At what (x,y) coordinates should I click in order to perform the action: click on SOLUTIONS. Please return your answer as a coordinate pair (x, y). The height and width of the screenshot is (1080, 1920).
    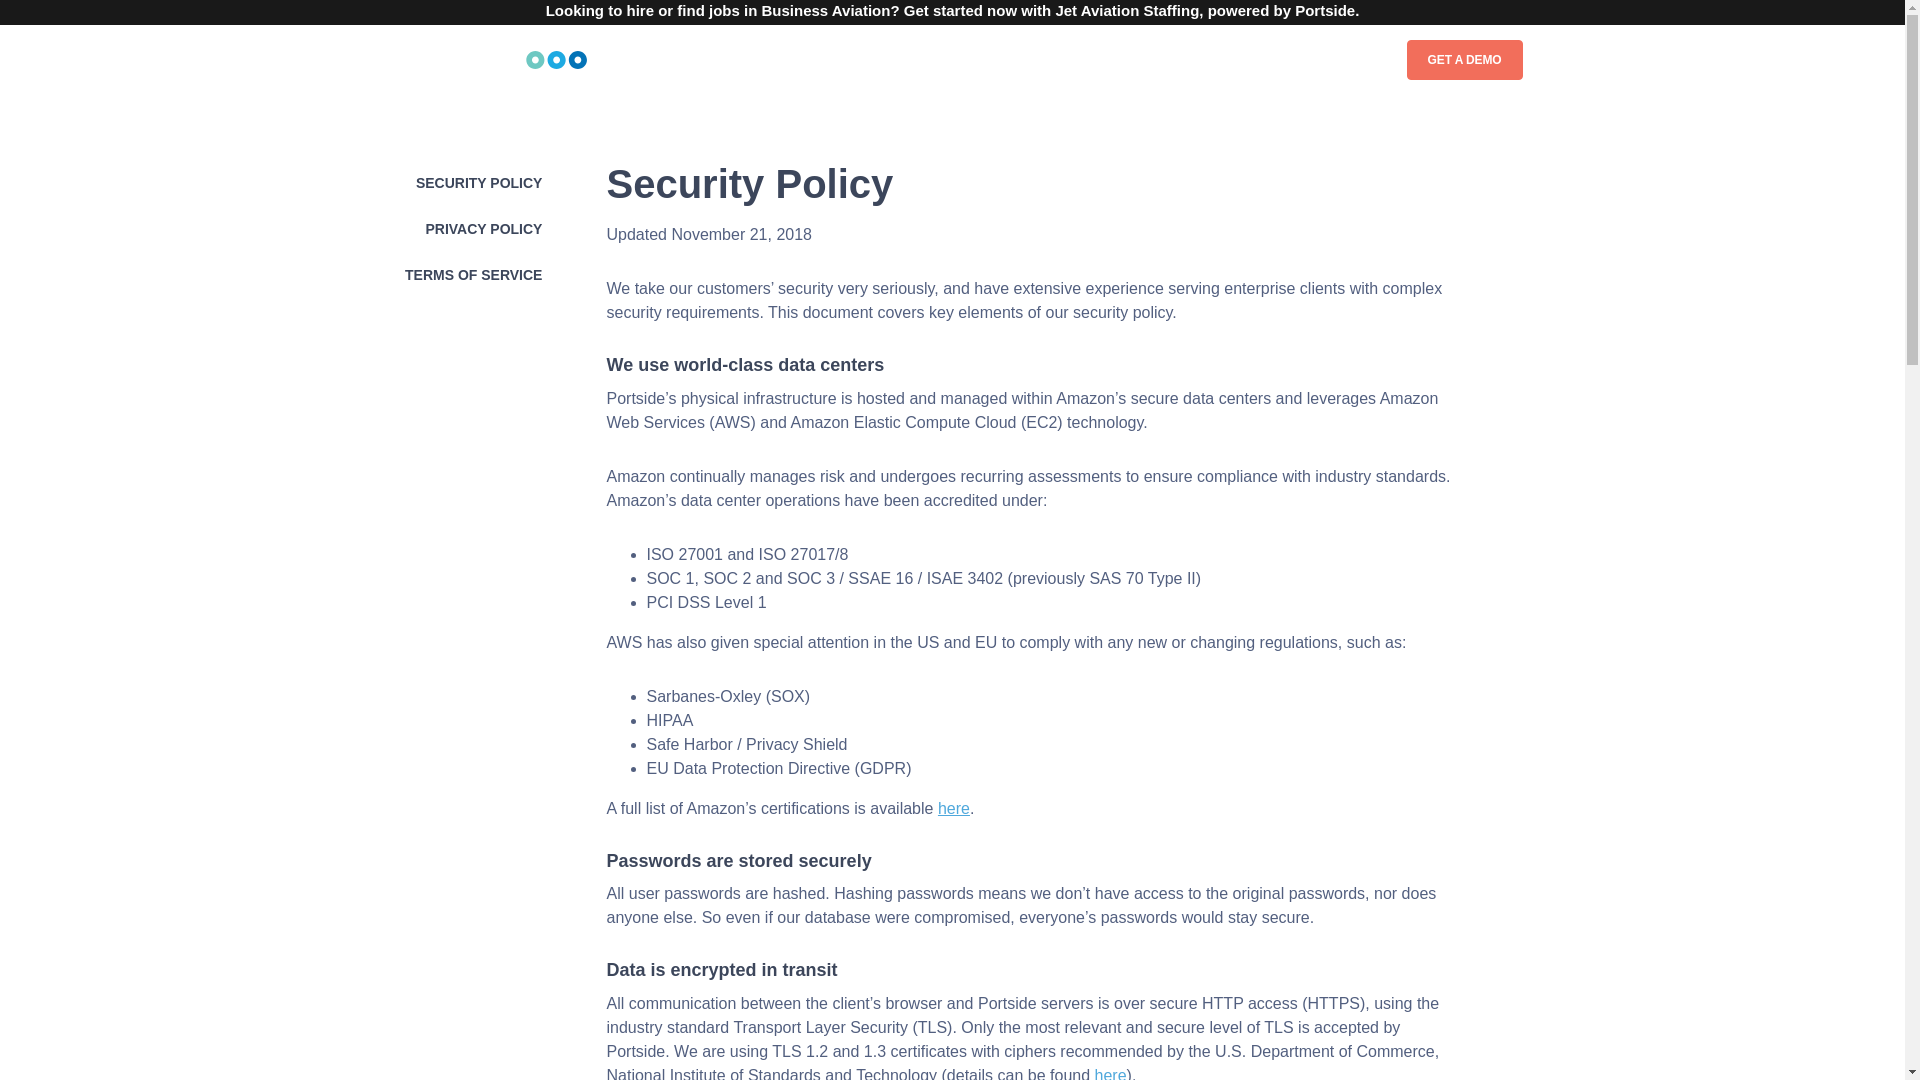
    Looking at the image, I should click on (912, 59).